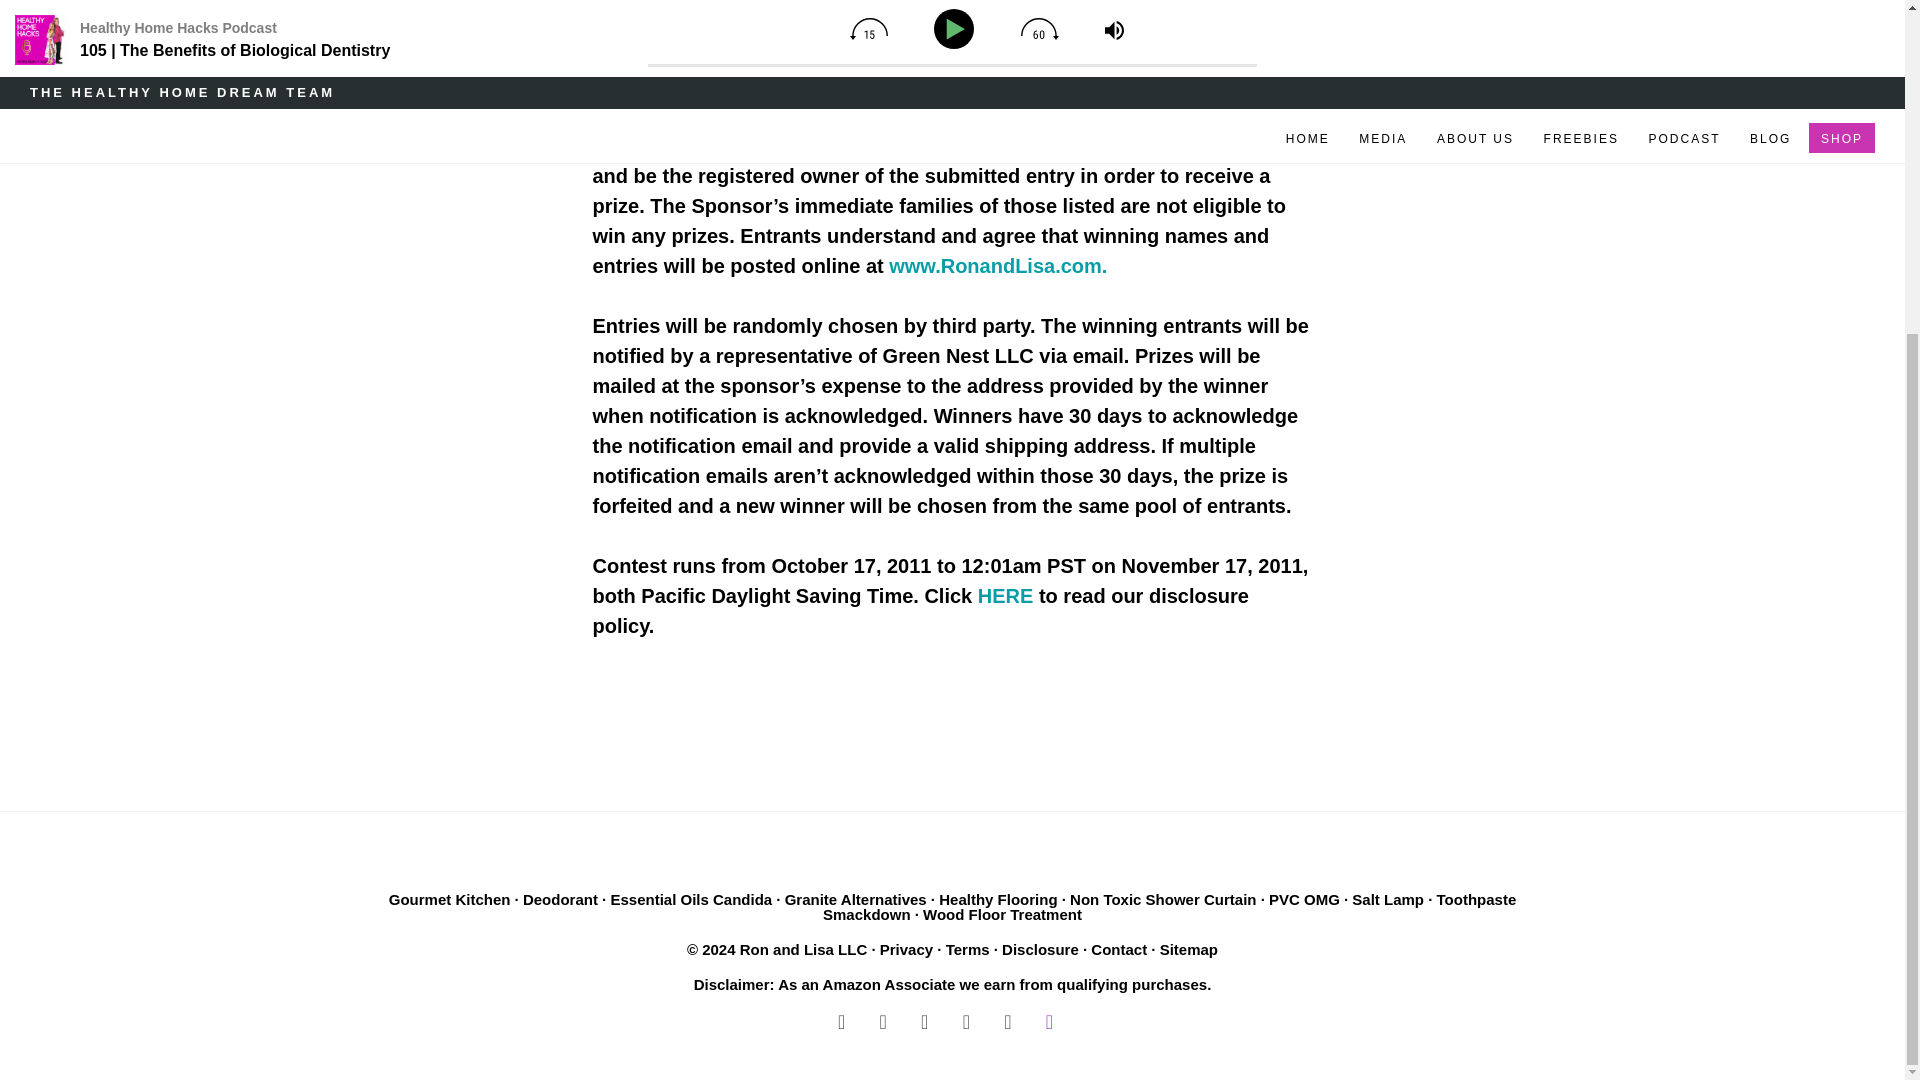 The image size is (1920, 1080). Describe the element at coordinates (924, 1020) in the screenshot. I see `Instagram` at that location.